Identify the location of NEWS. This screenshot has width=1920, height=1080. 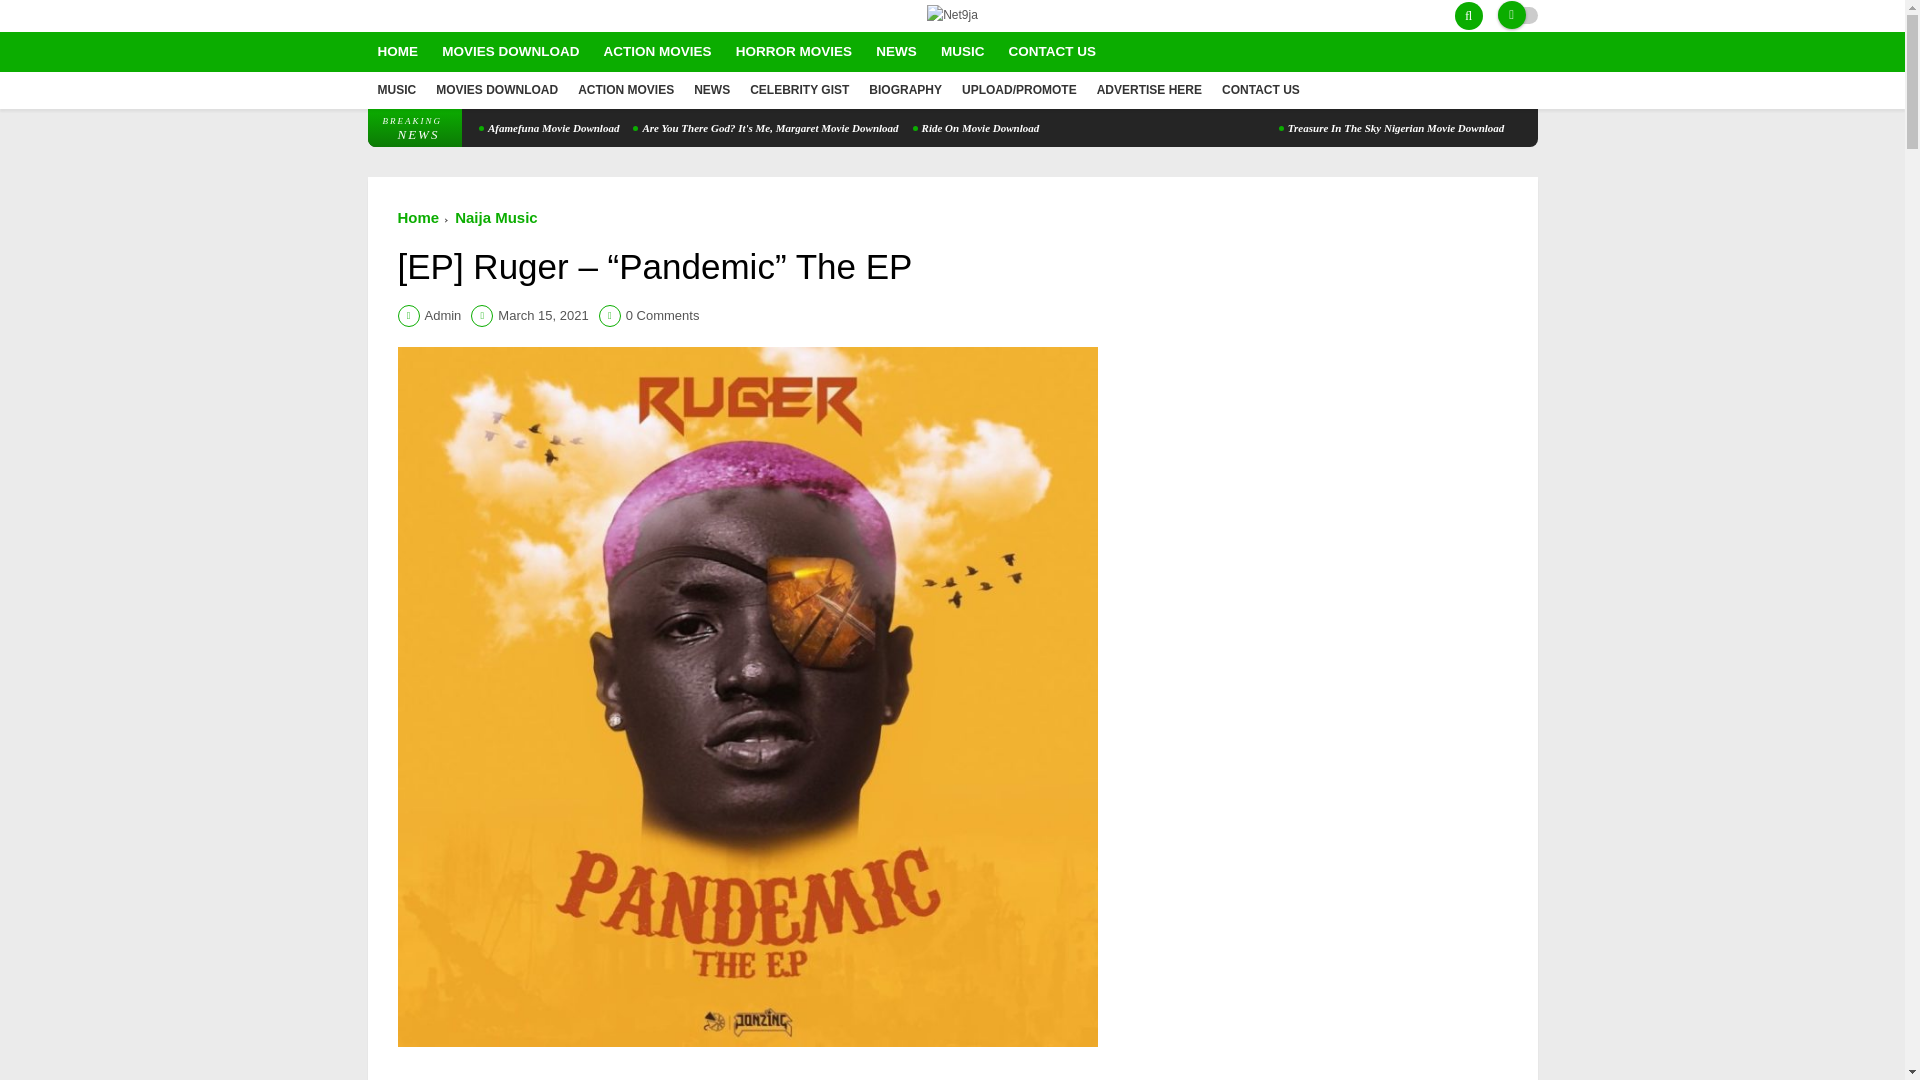
(711, 90).